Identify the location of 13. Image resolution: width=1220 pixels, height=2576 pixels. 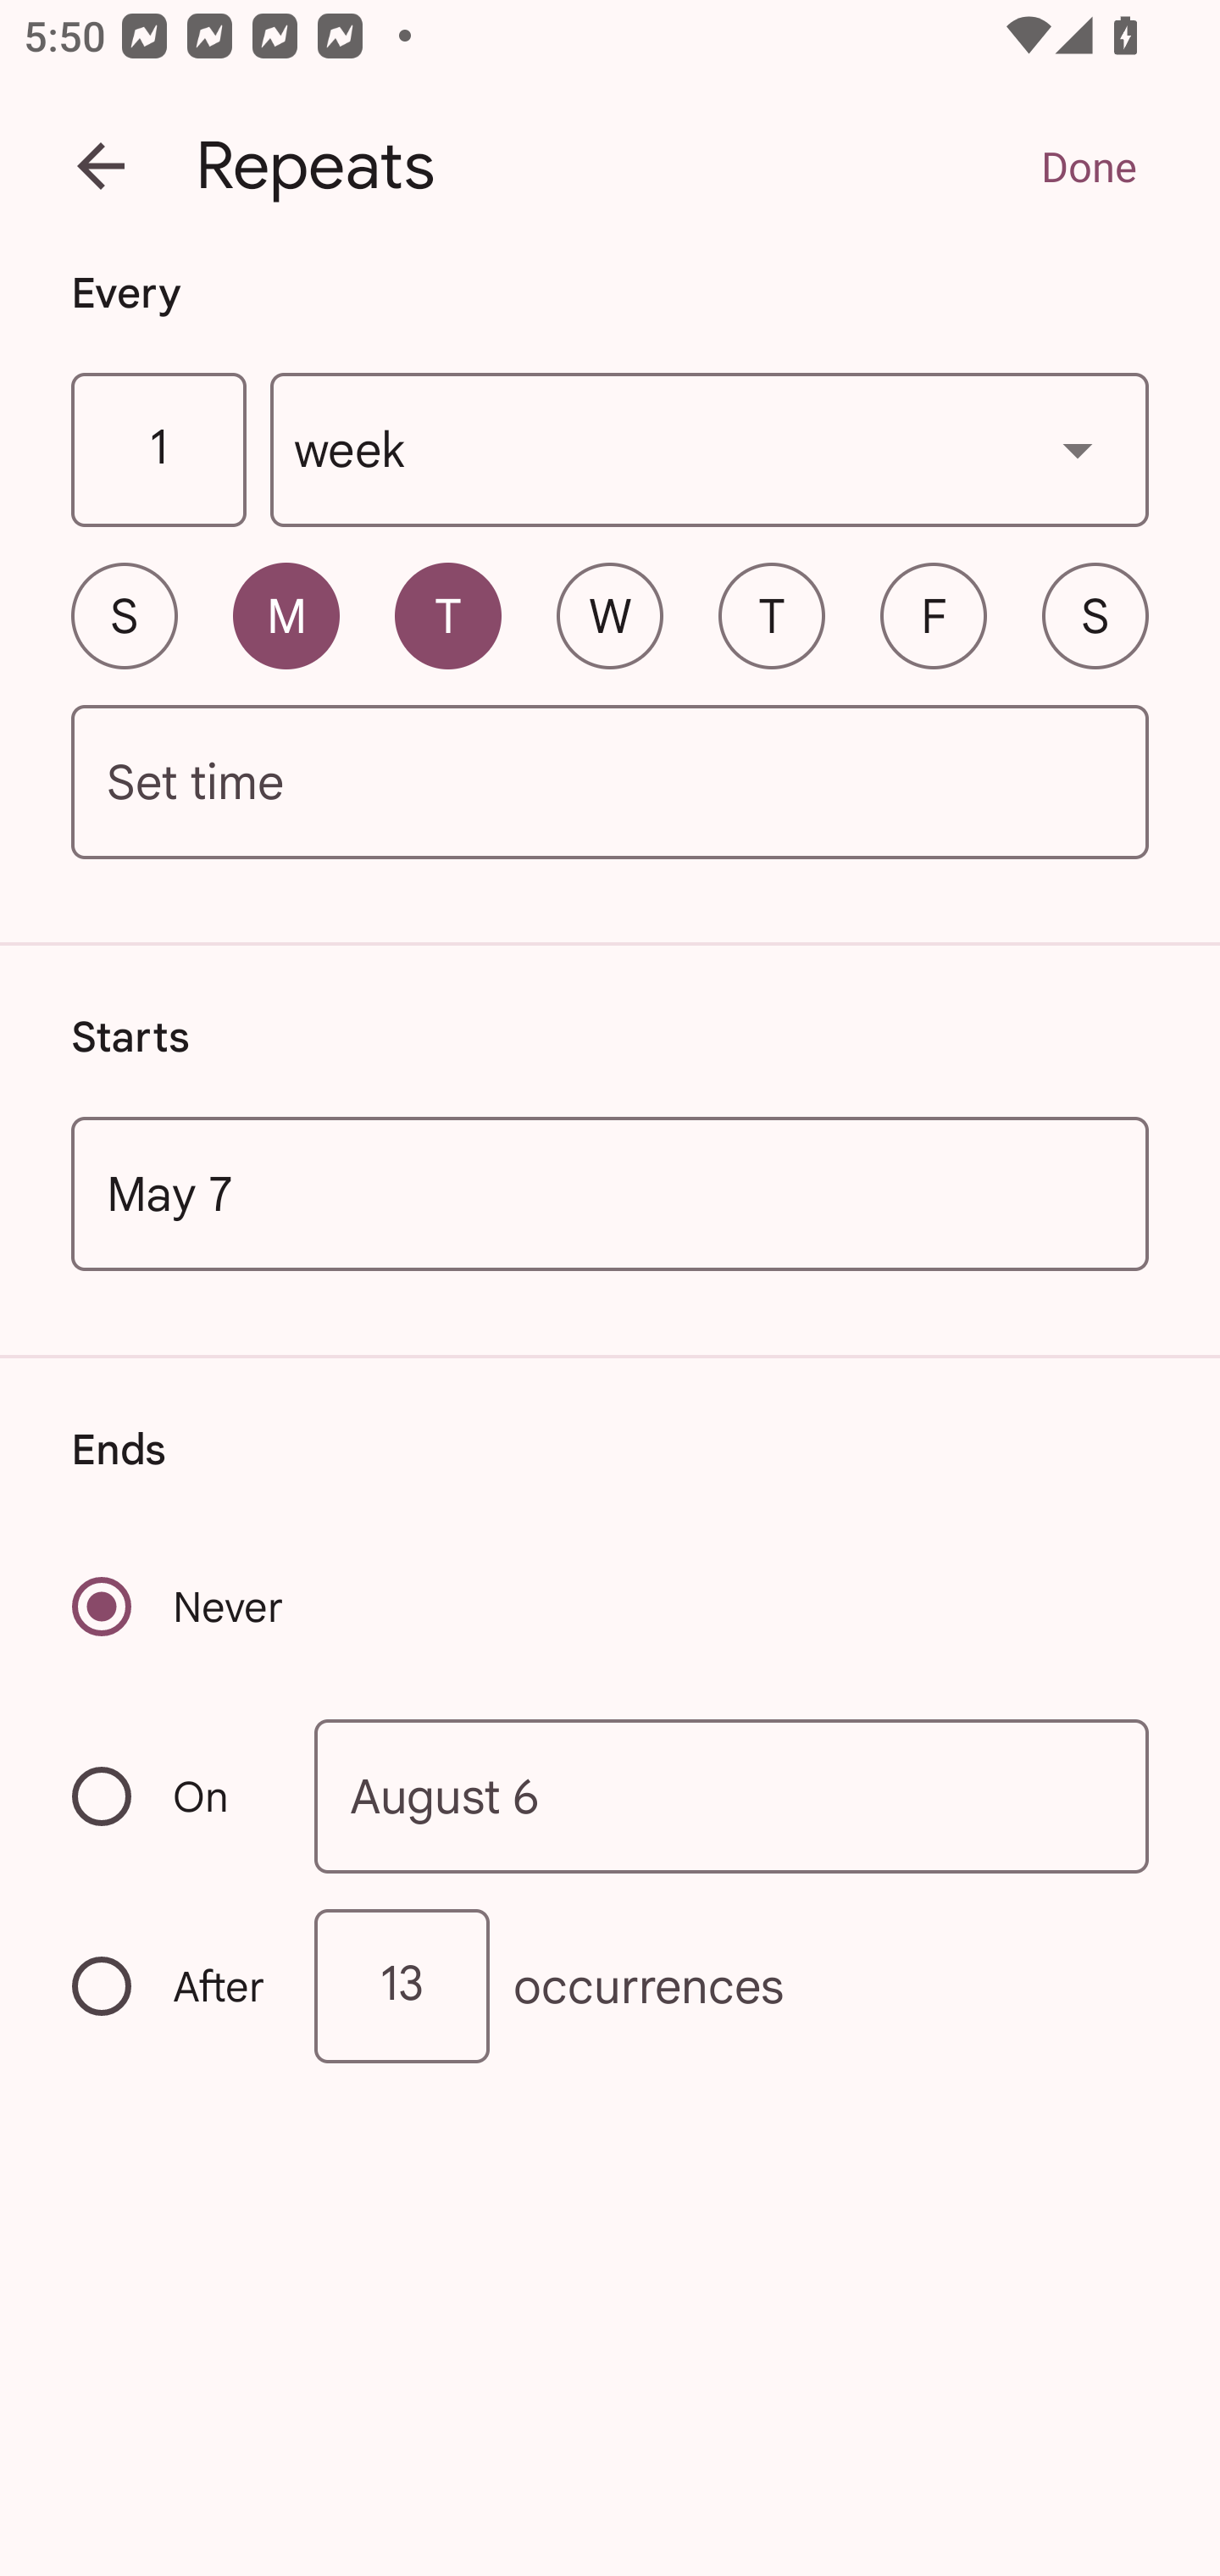
(402, 1986).